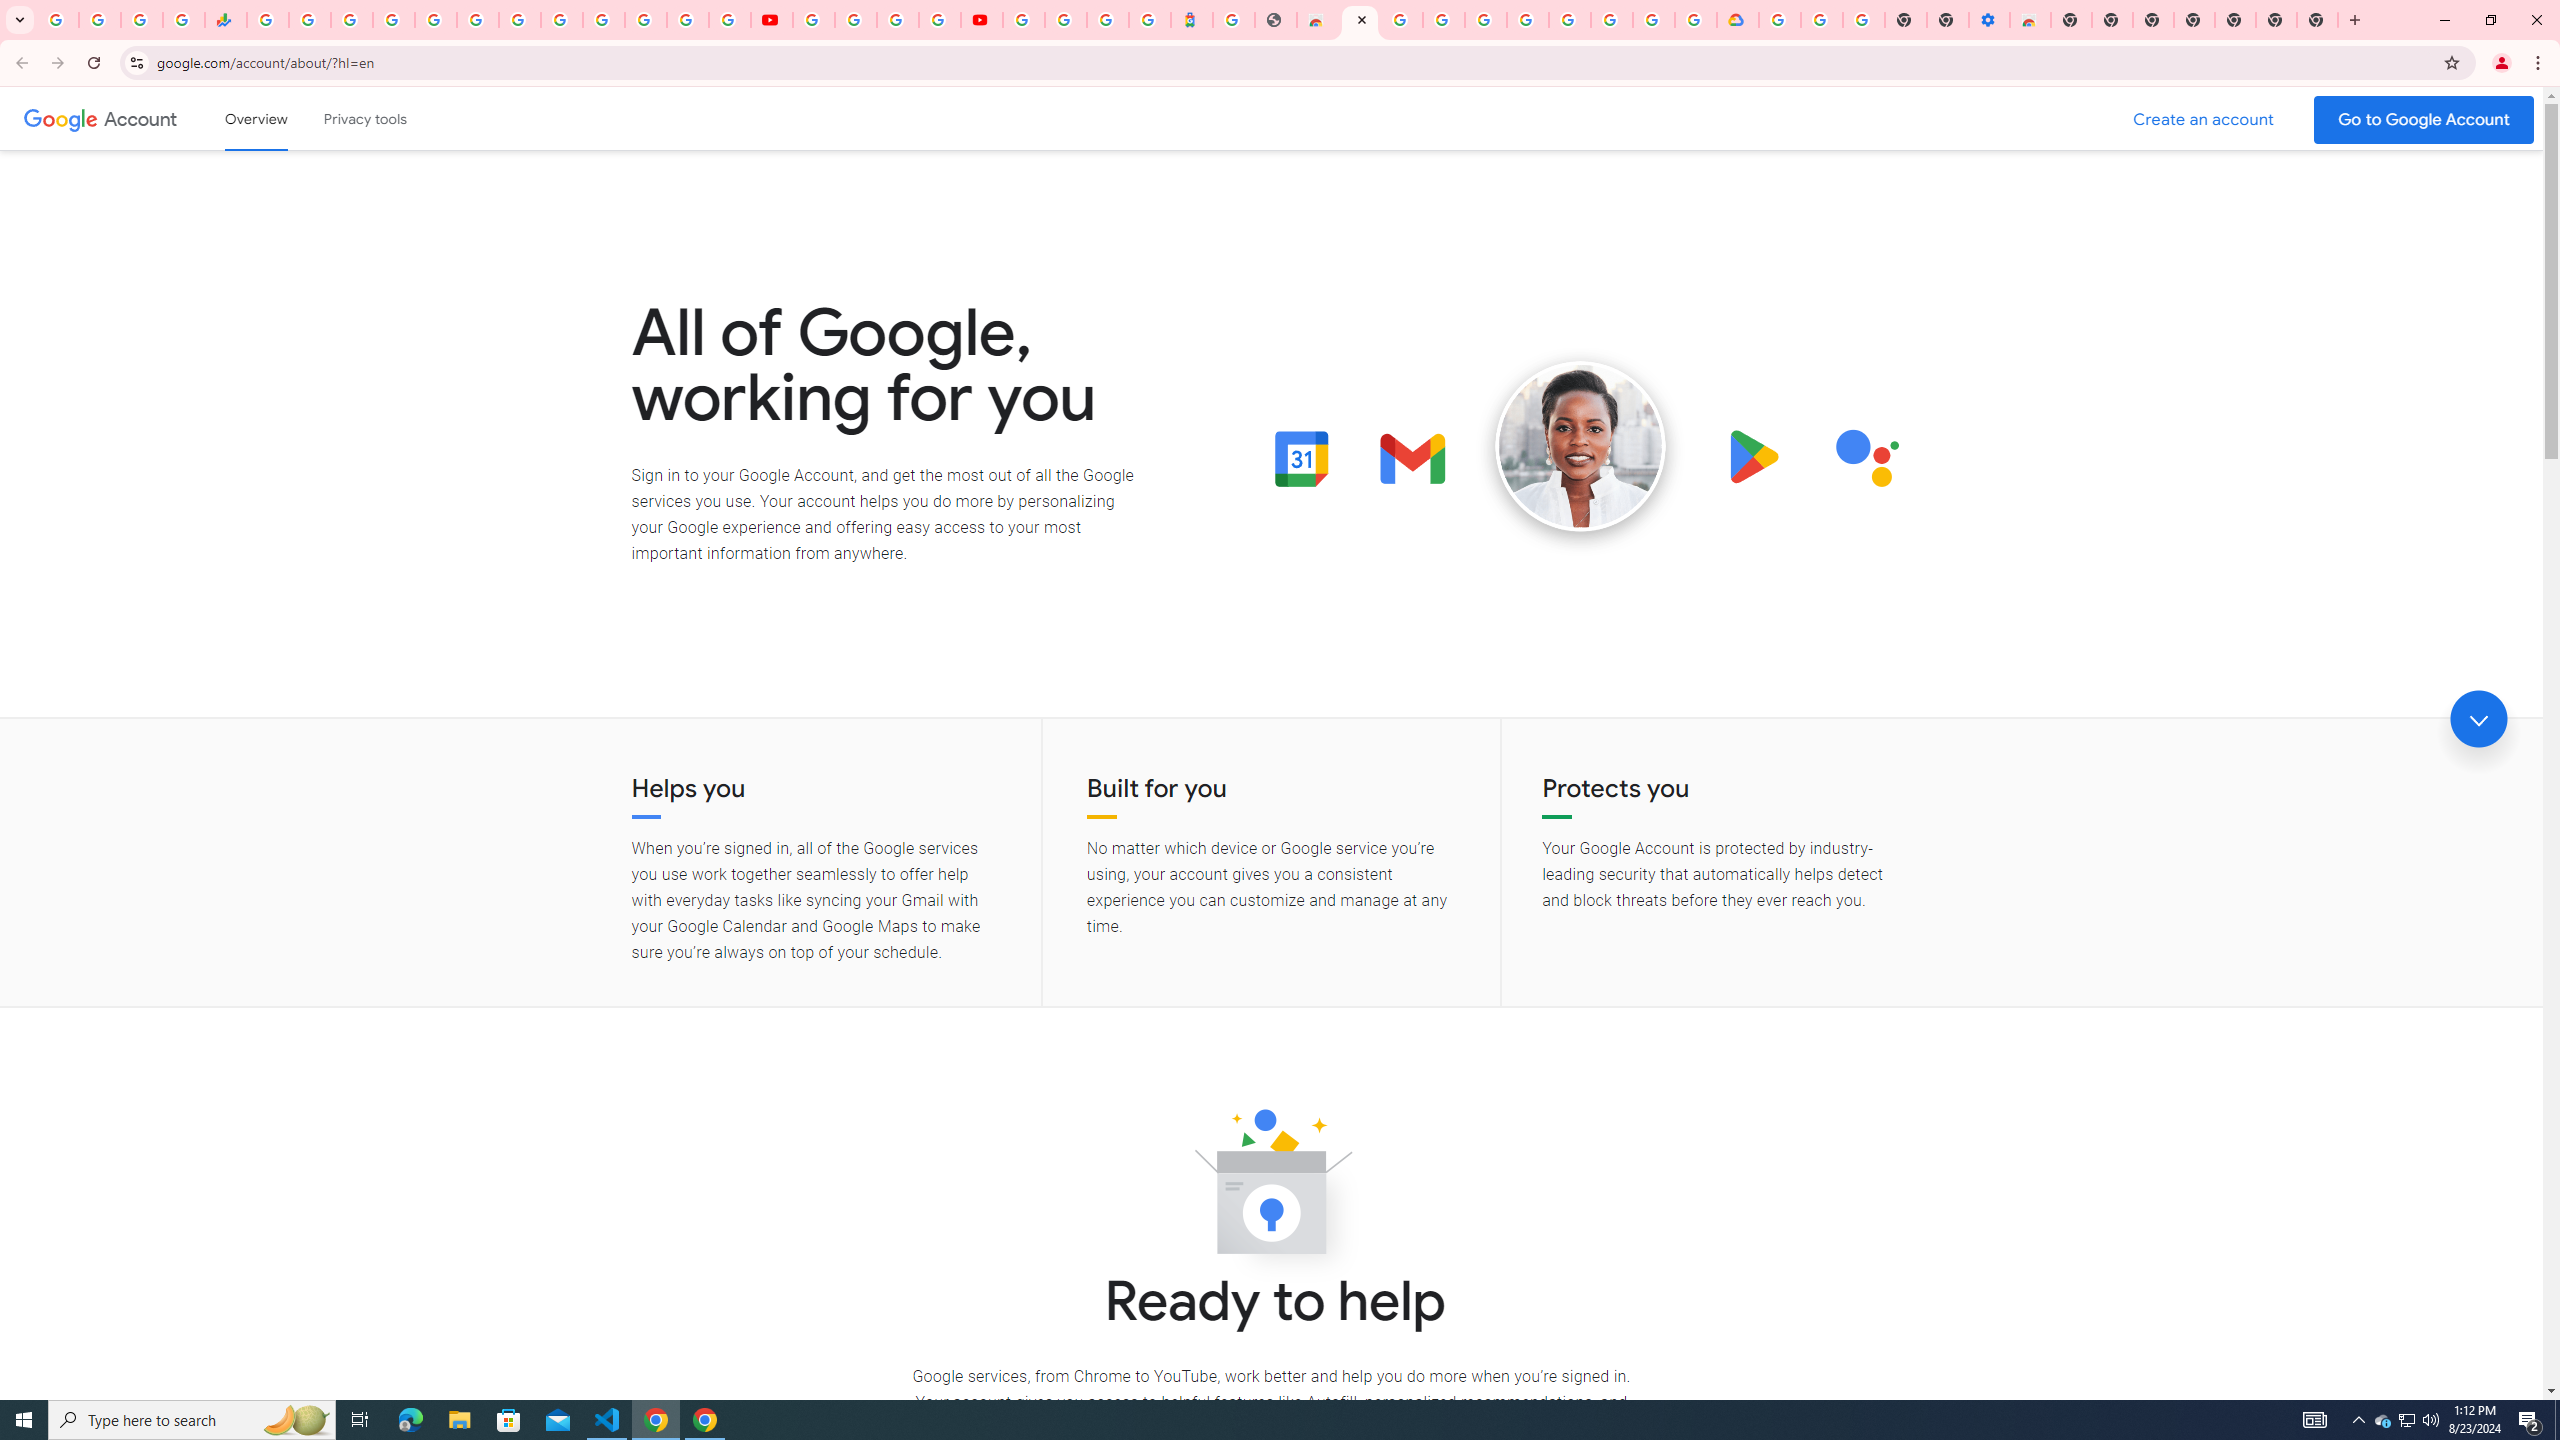  What do you see at coordinates (142, 118) in the screenshot?
I see `Google Account` at bounding box center [142, 118].